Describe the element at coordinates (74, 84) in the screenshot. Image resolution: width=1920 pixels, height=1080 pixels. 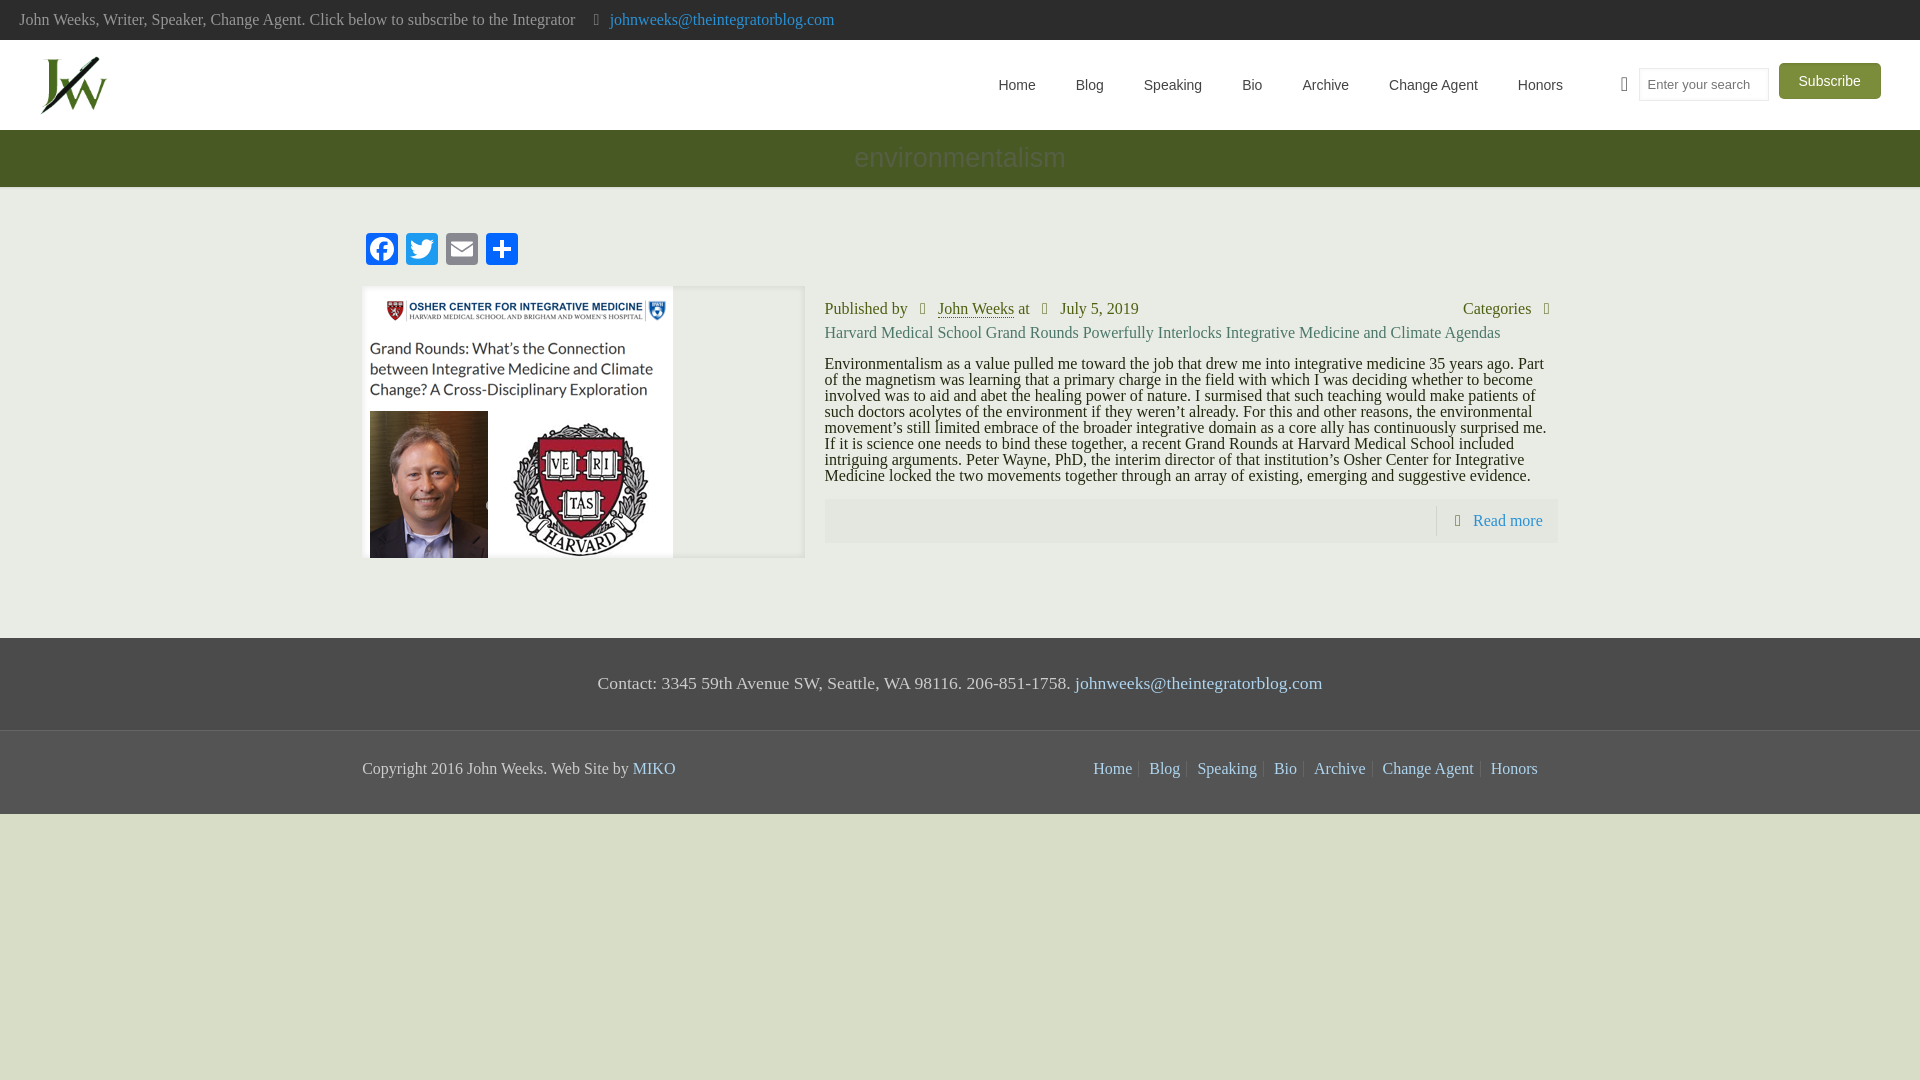
I see `John Weeks, Integrator` at that location.